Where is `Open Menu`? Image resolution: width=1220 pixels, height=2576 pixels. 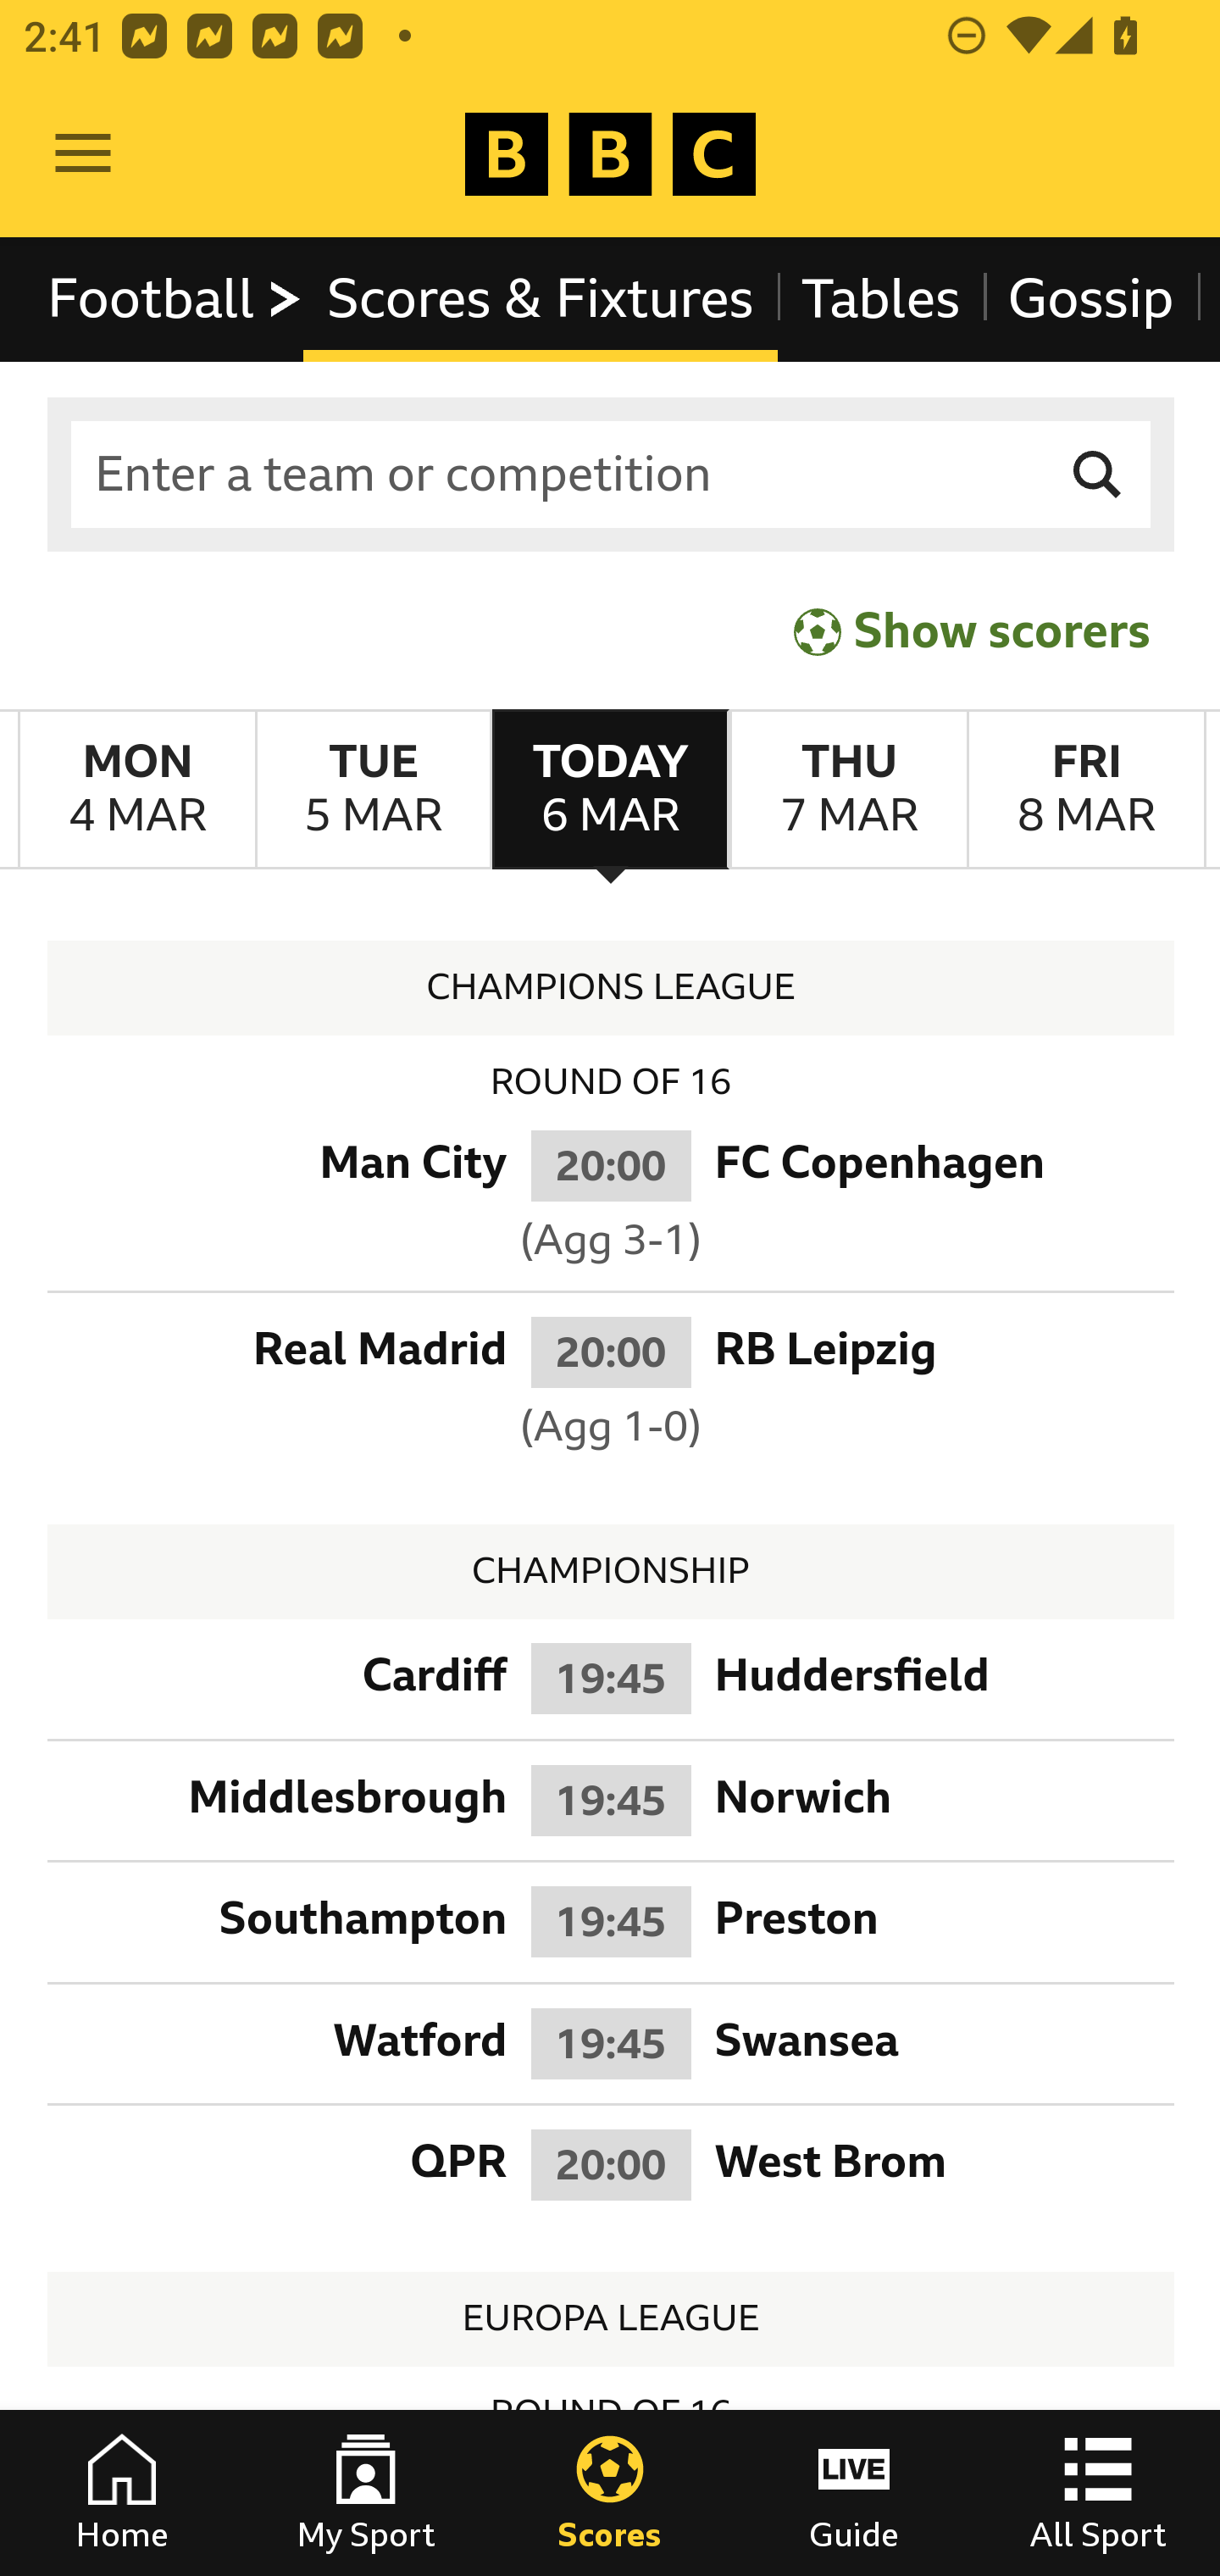 Open Menu is located at coordinates (83, 154).